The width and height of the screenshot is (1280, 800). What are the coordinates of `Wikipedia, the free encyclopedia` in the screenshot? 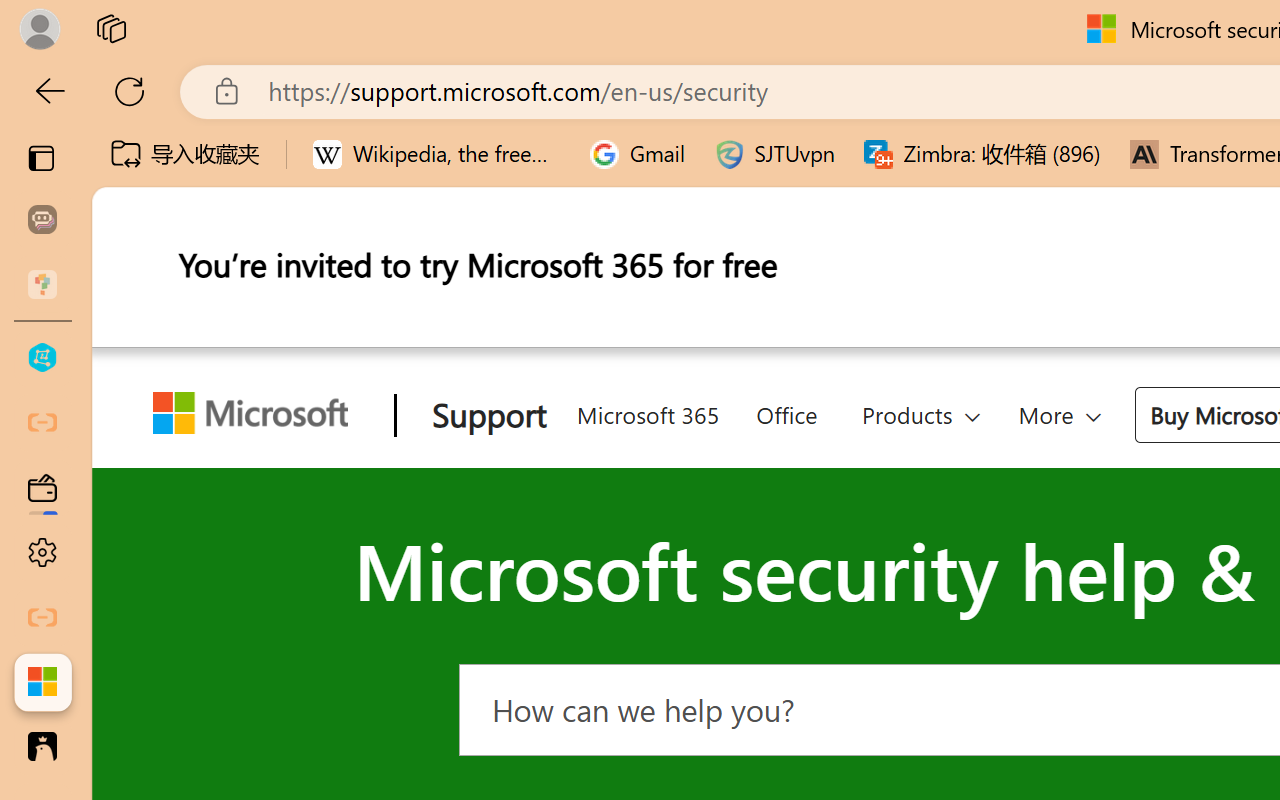 It's located at (437, 154).